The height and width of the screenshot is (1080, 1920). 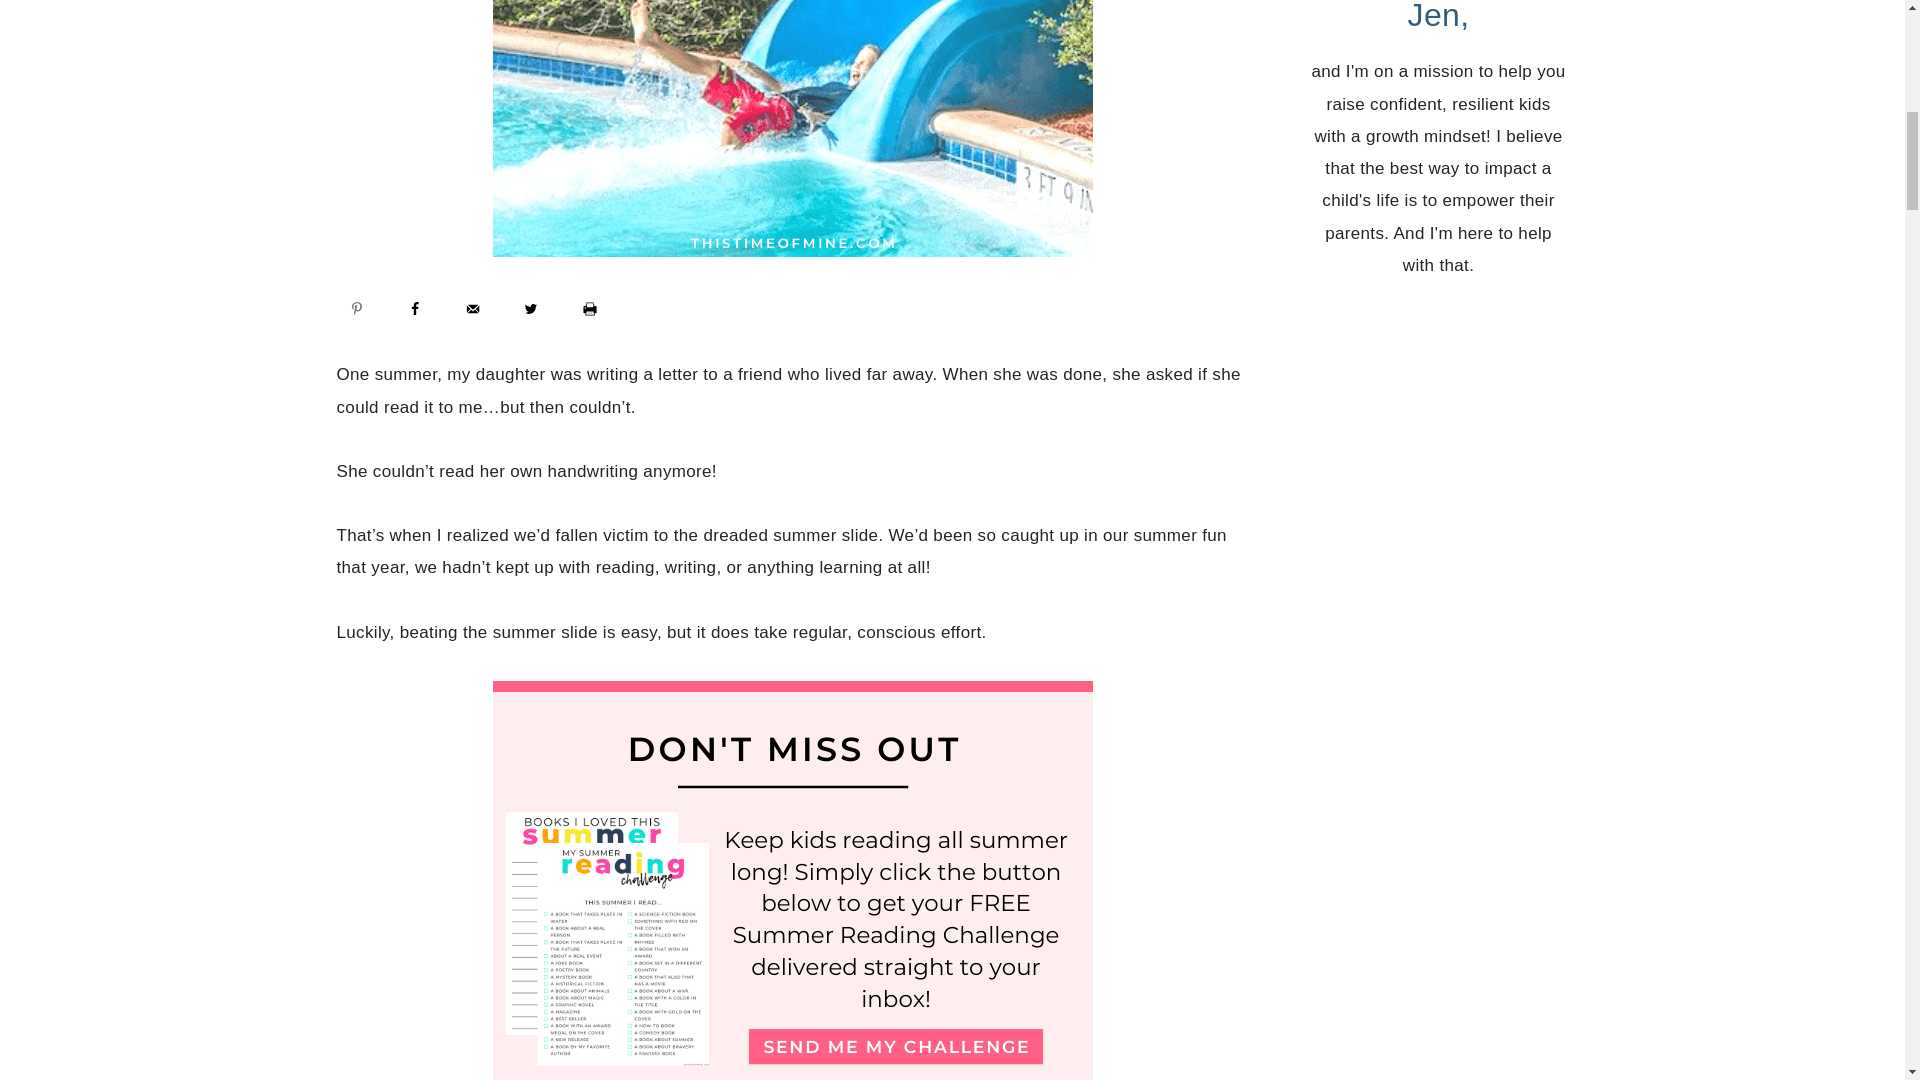 What do you see at coordinates (473, 309) in the screenshot?
I see `Send over email` at bounding box center [473, 309].